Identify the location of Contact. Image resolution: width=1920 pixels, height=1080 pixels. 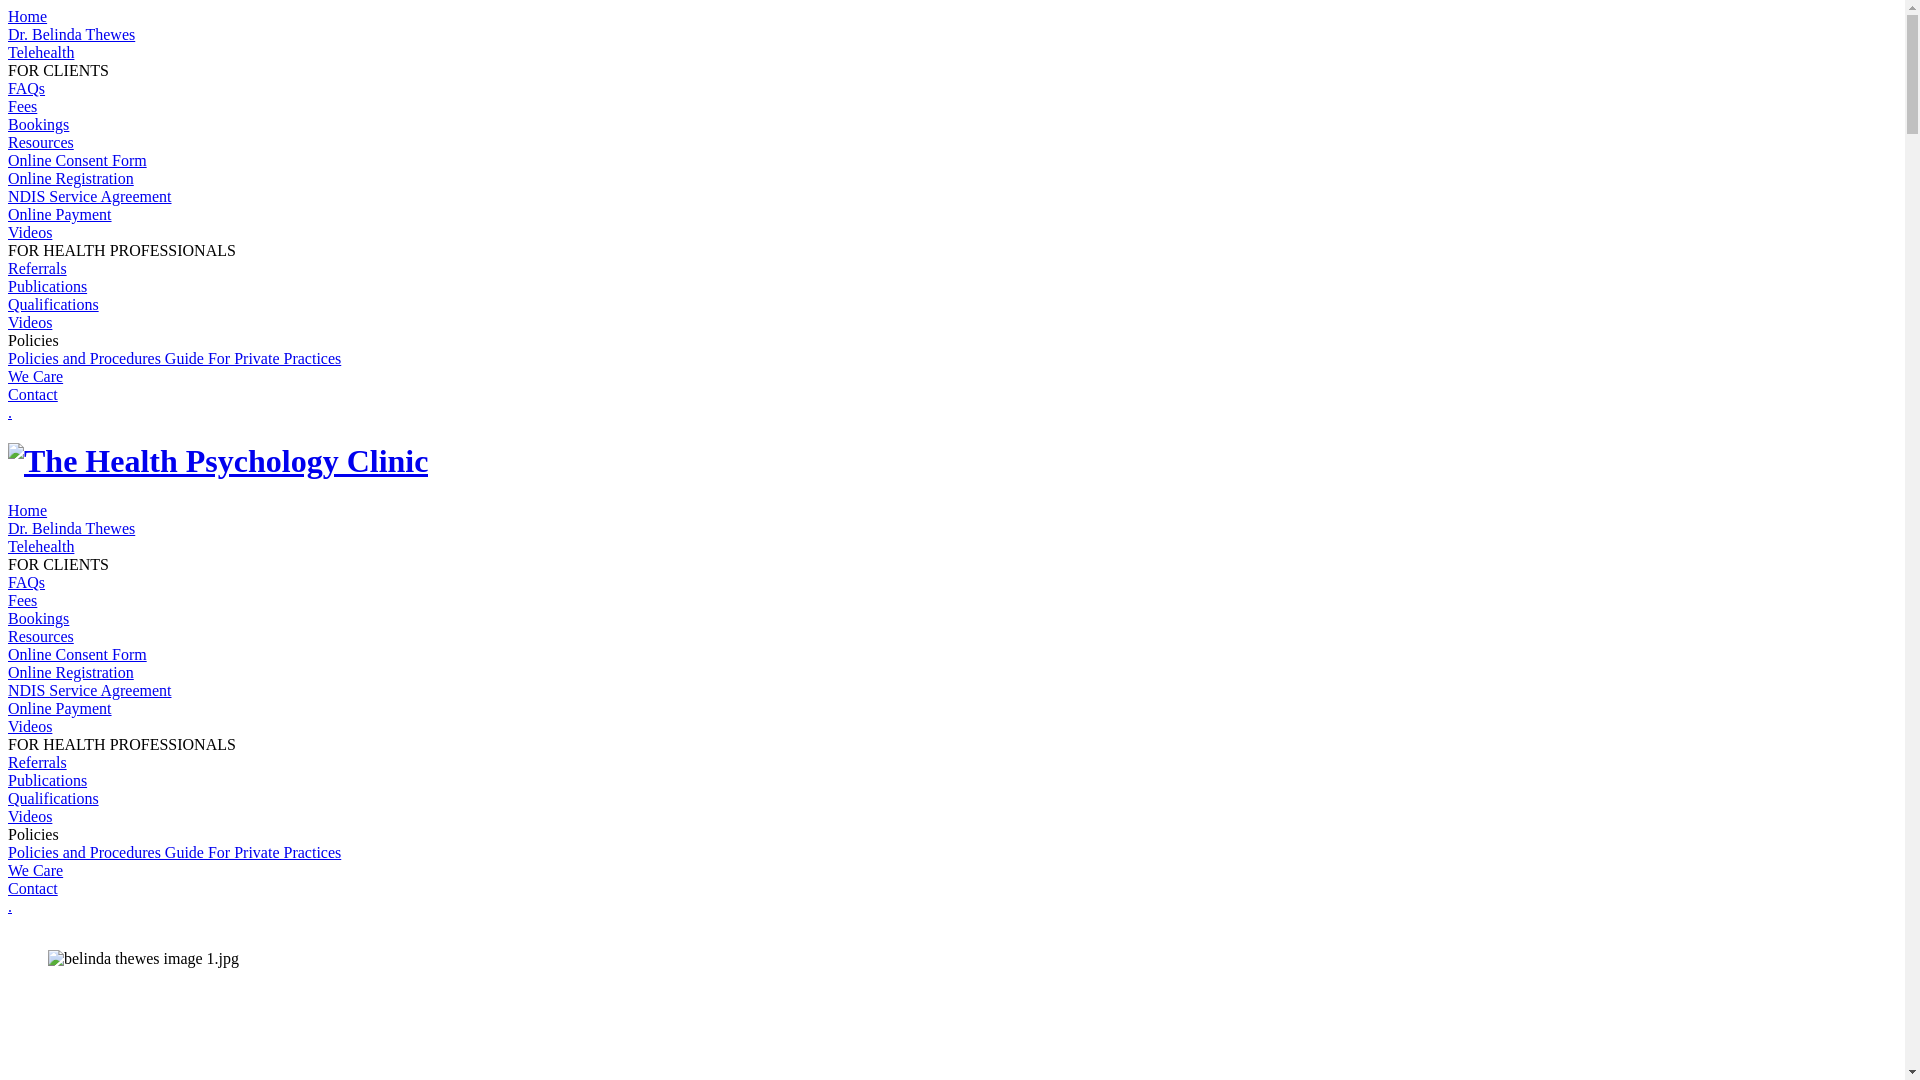
(33, 394).